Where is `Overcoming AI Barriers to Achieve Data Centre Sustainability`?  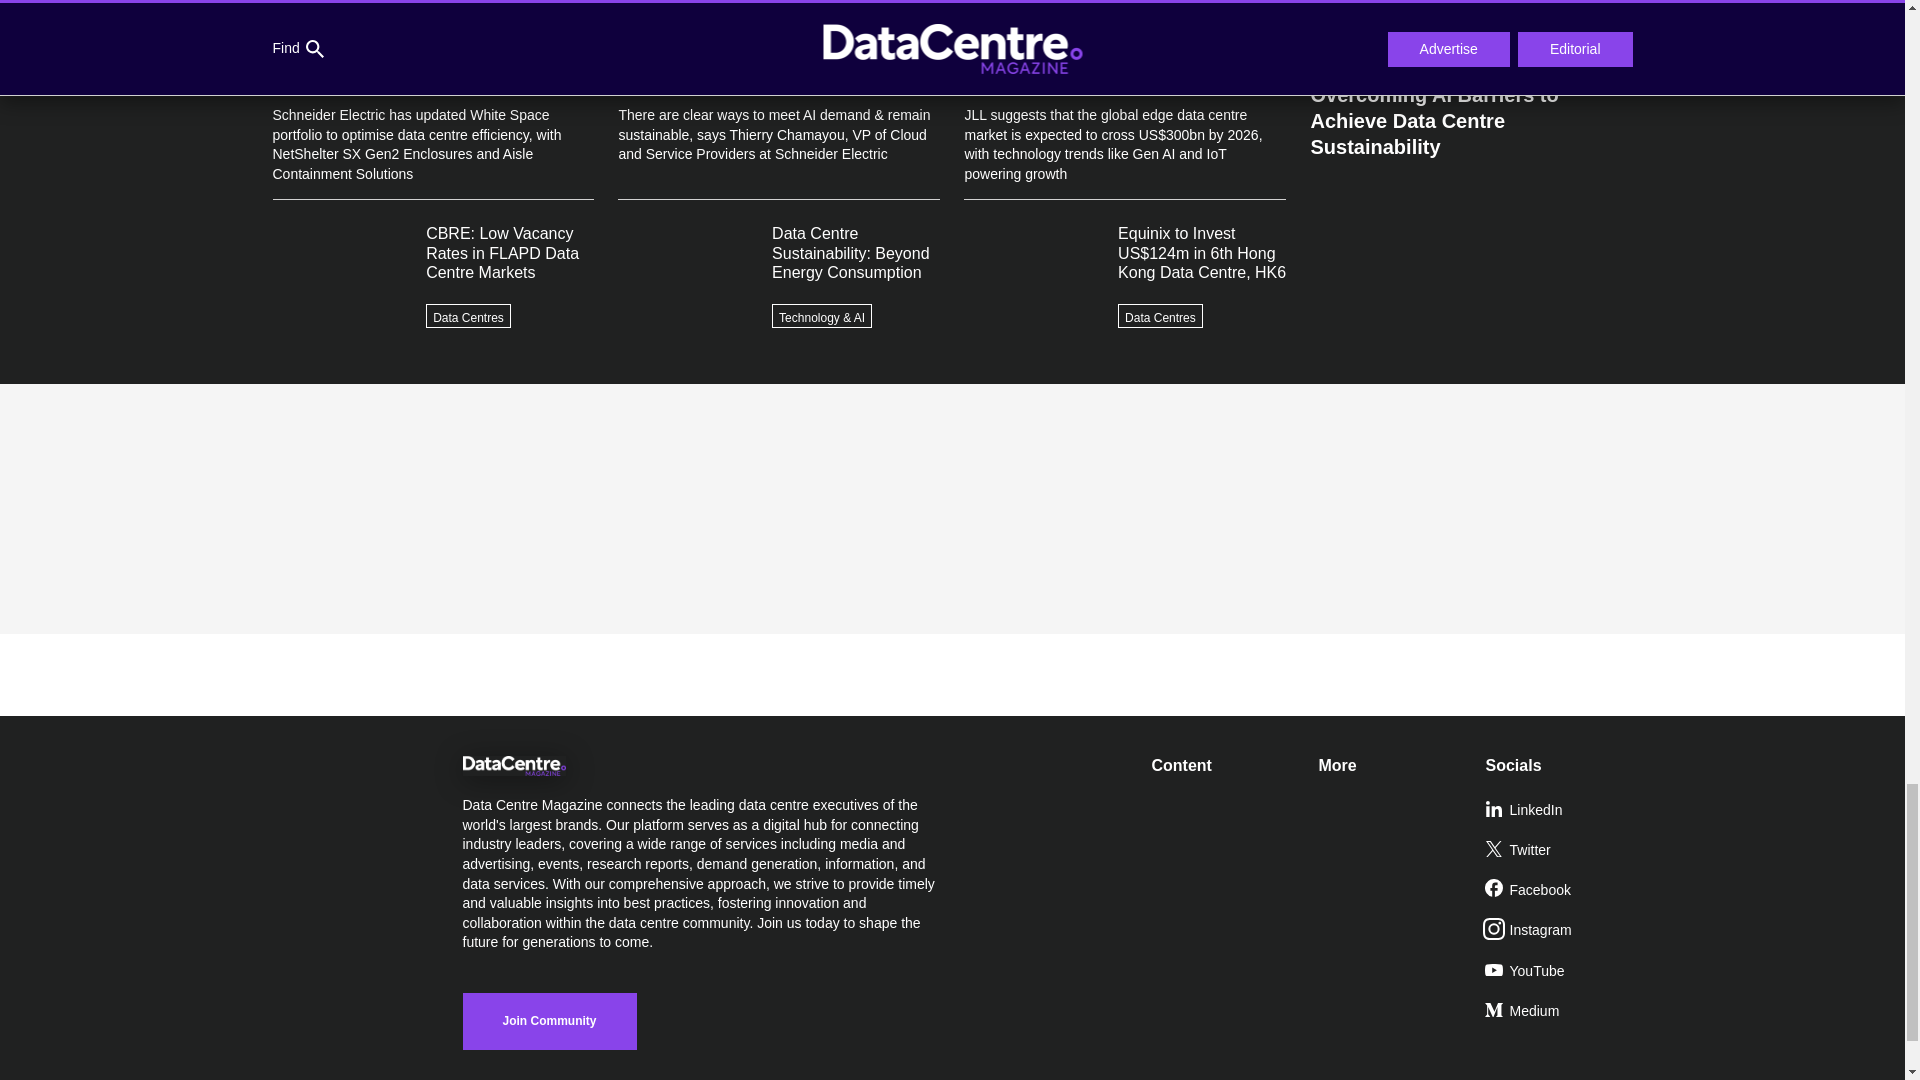
Overcoming AI Barriers to Achieve Data Centre Sustainability is located at coordinates (1470, 112).